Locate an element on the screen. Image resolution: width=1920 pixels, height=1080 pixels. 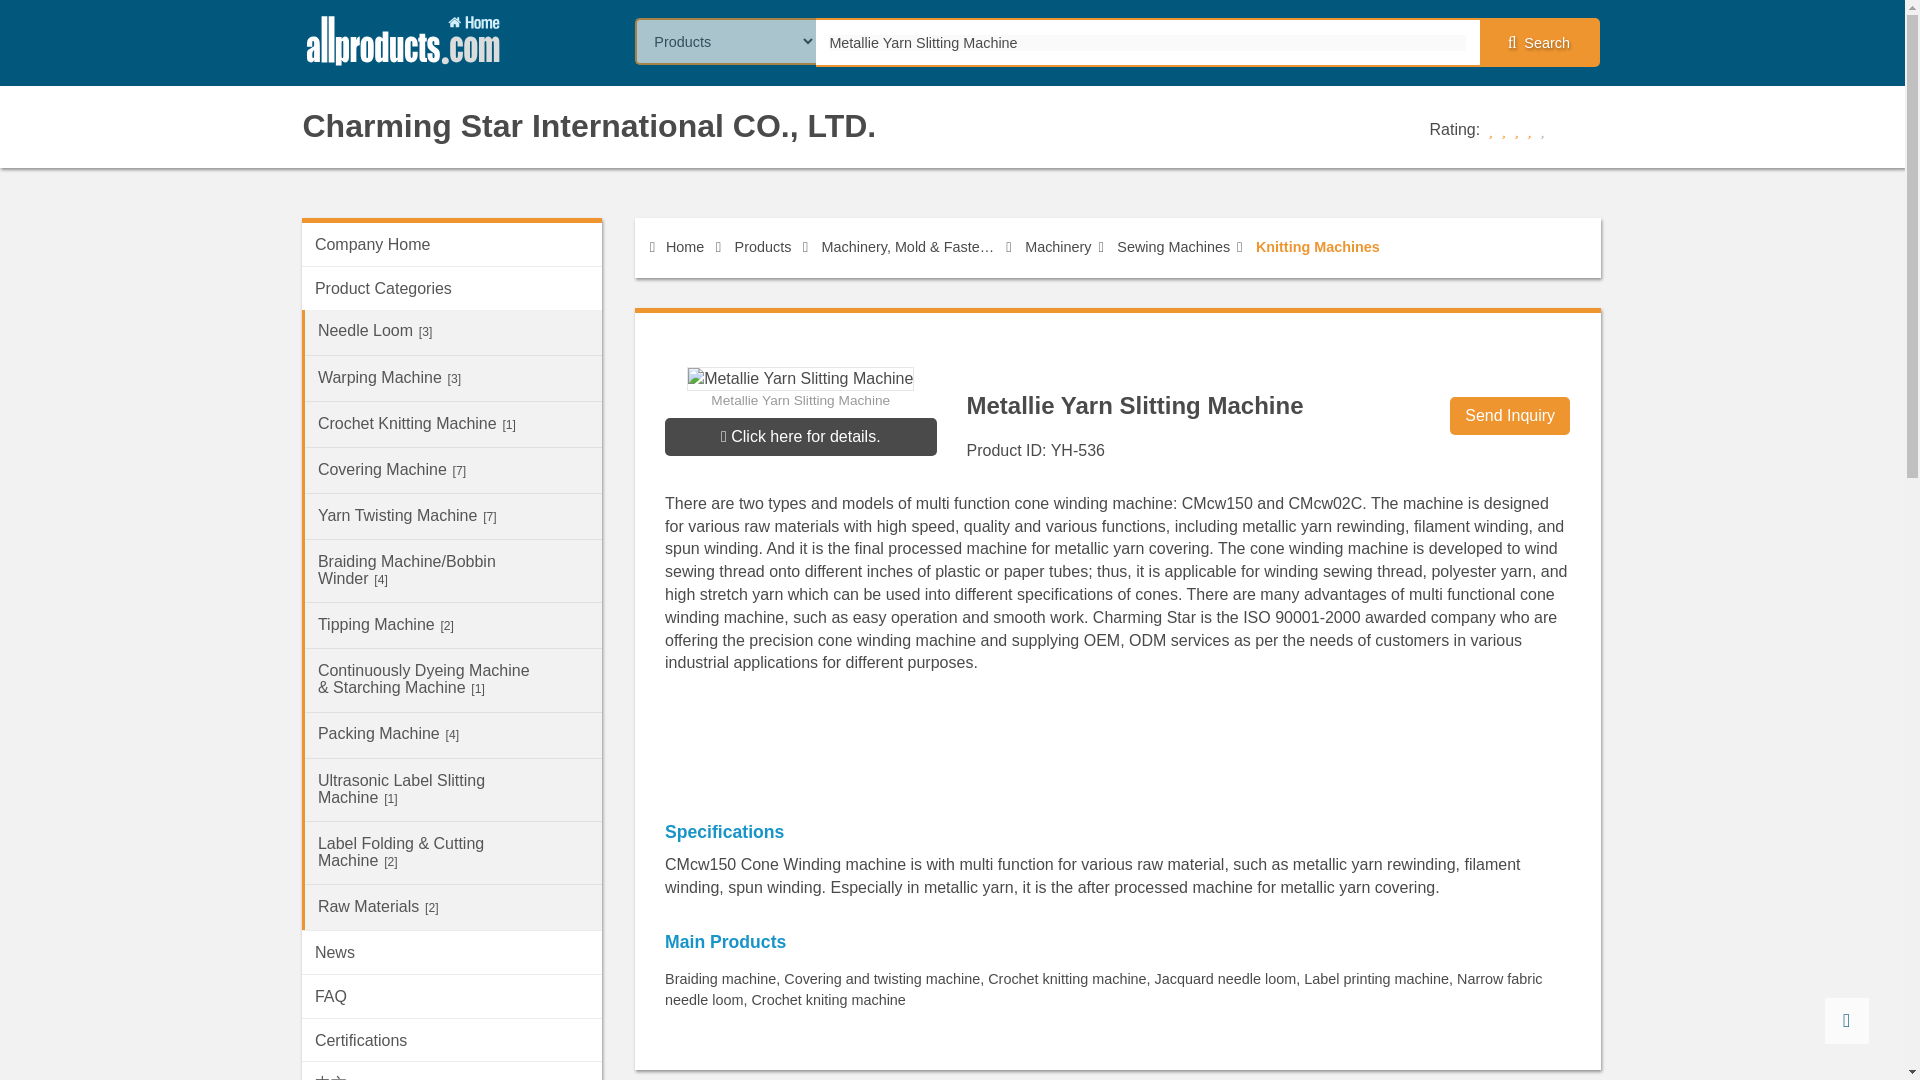
Metallie Yarn Slitting Machine is located at coordinates (1146, 42).